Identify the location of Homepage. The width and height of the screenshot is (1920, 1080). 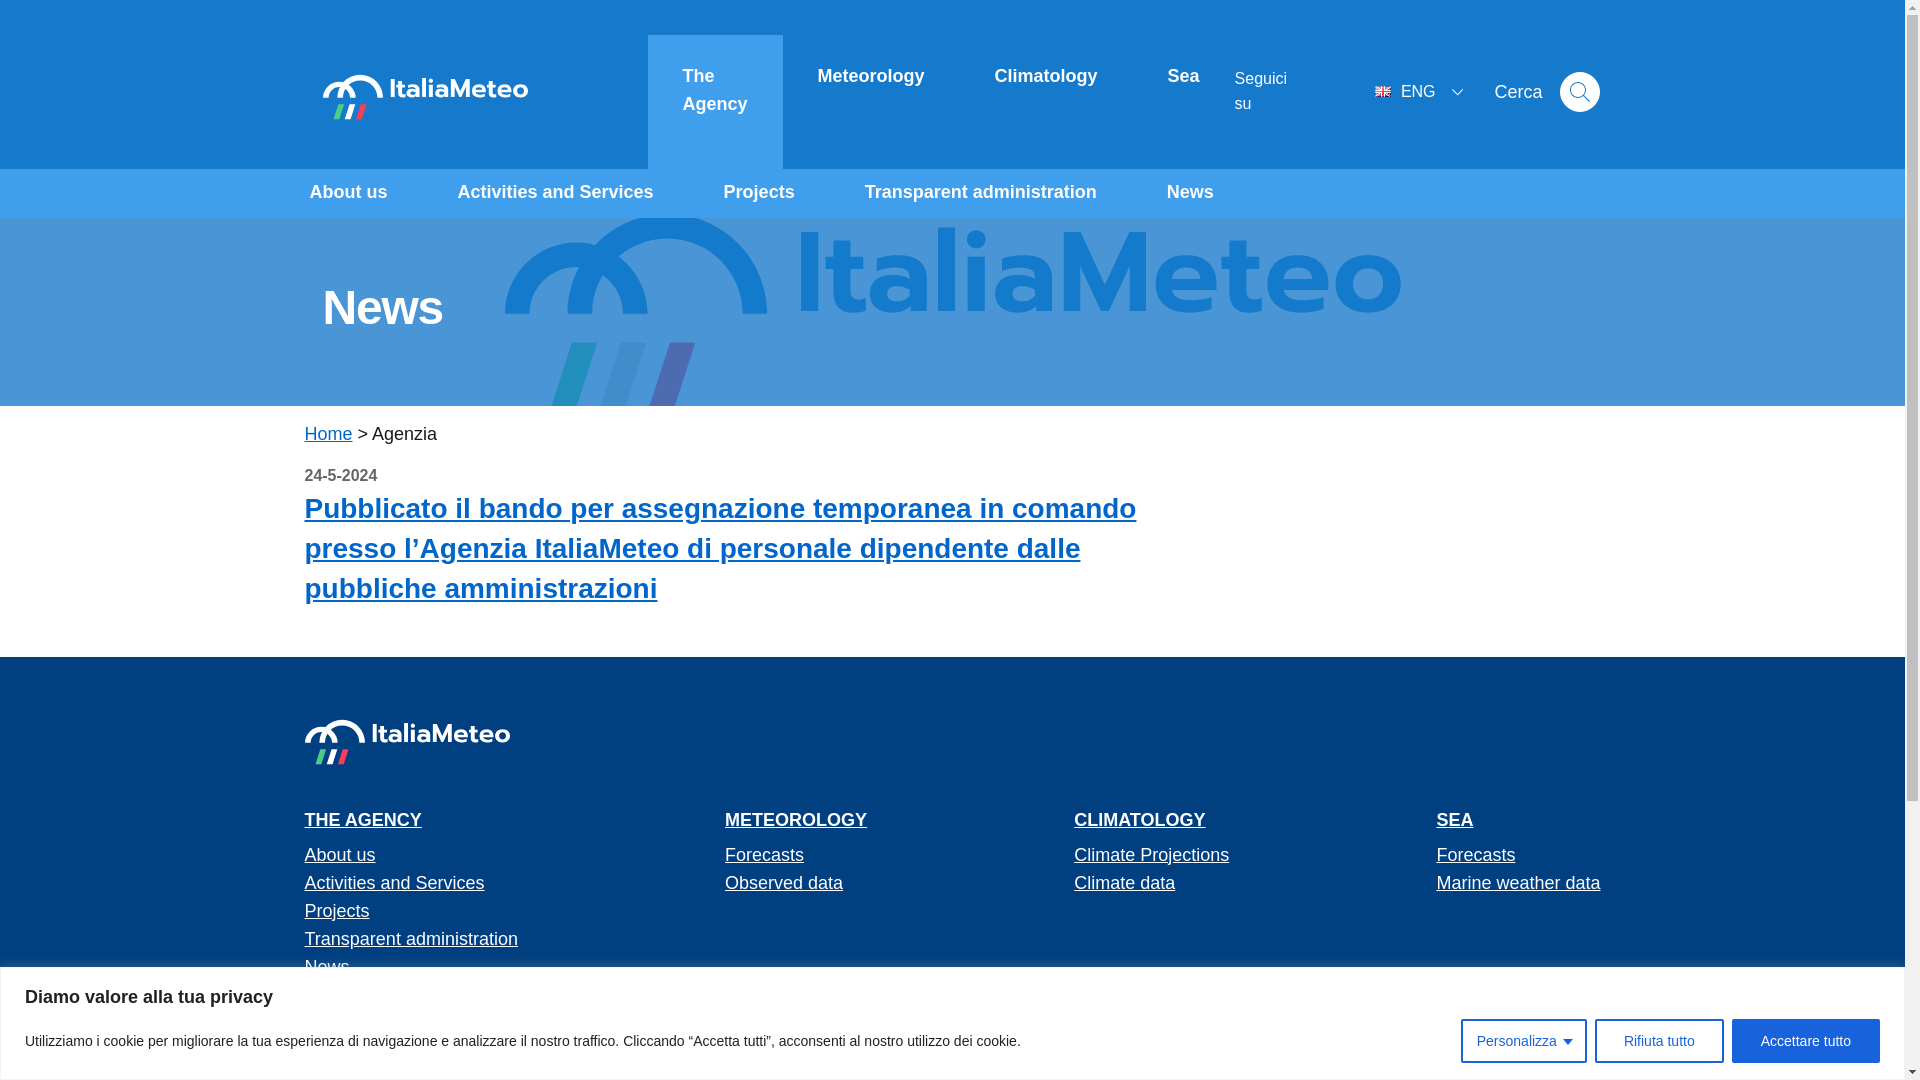
(424, 97).